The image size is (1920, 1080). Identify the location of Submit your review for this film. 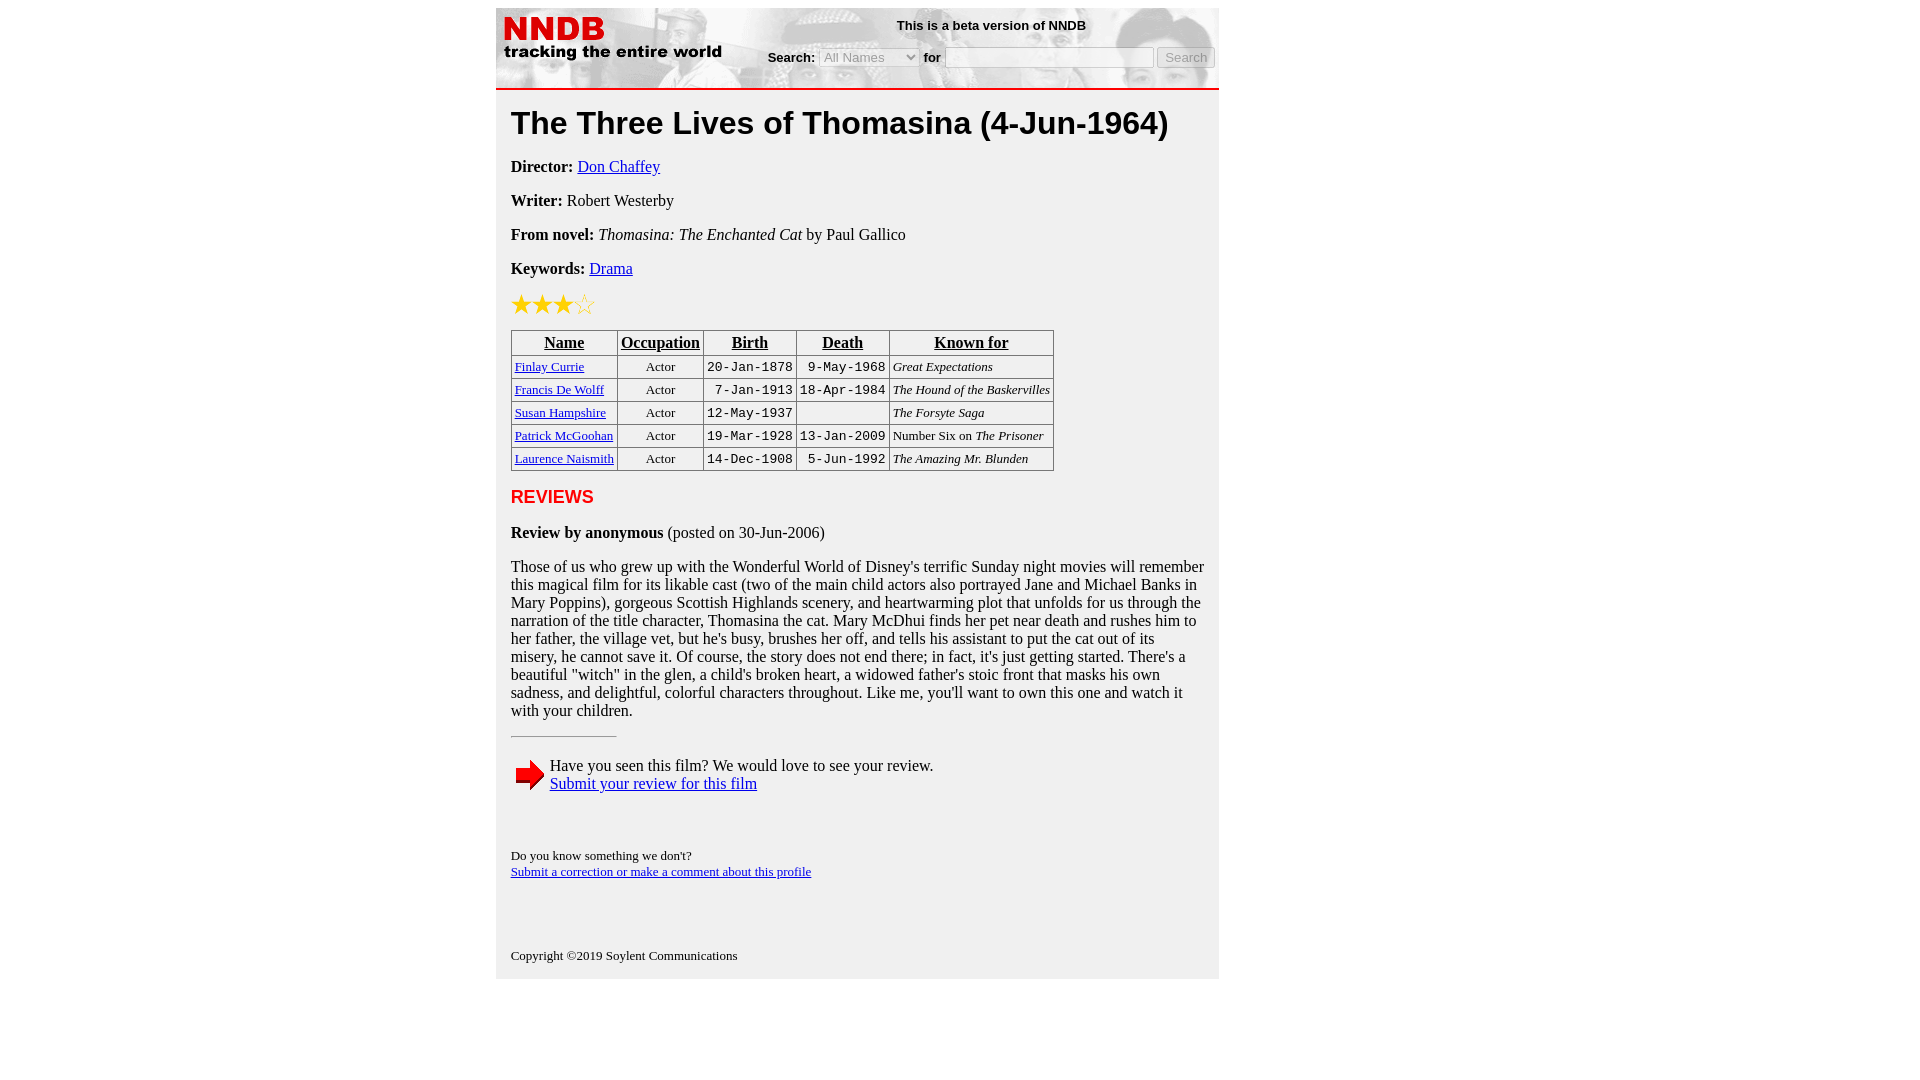
(654, 783).